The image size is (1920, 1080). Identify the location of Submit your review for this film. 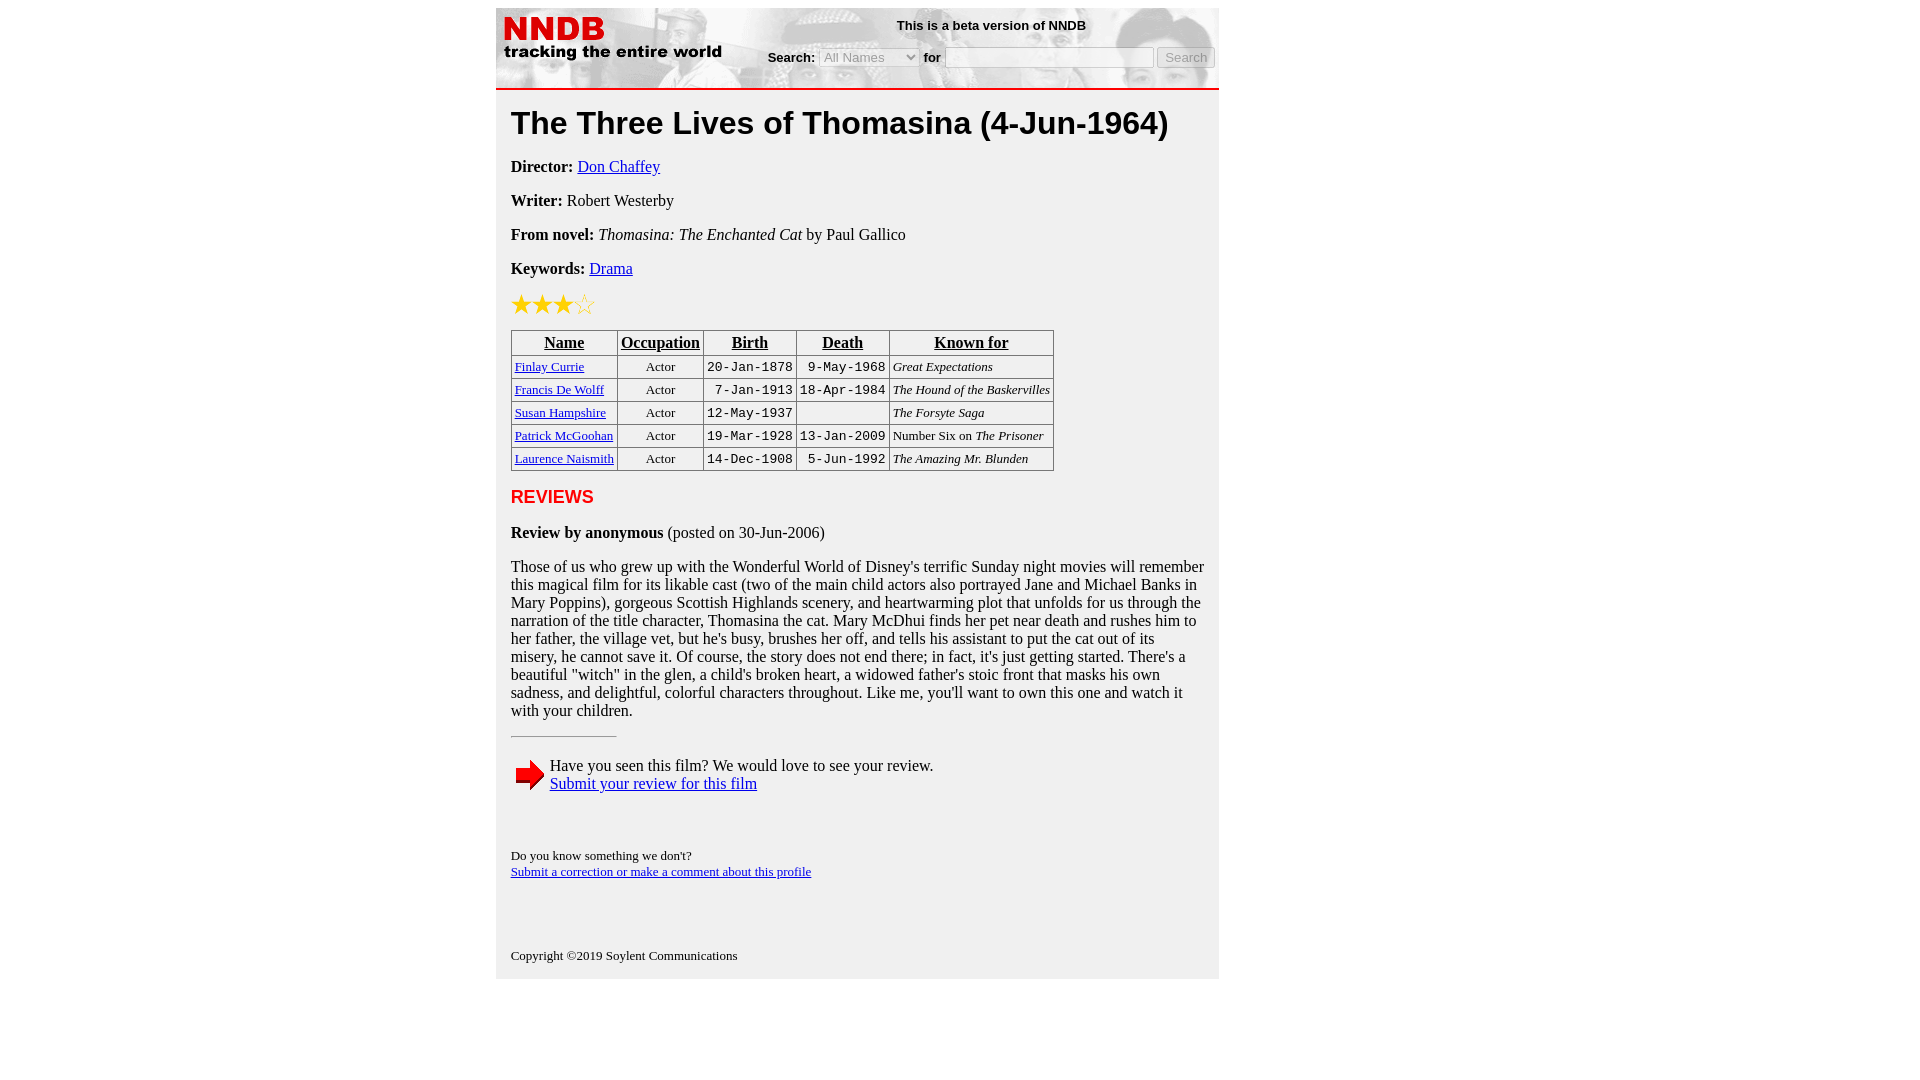
(654, 783).